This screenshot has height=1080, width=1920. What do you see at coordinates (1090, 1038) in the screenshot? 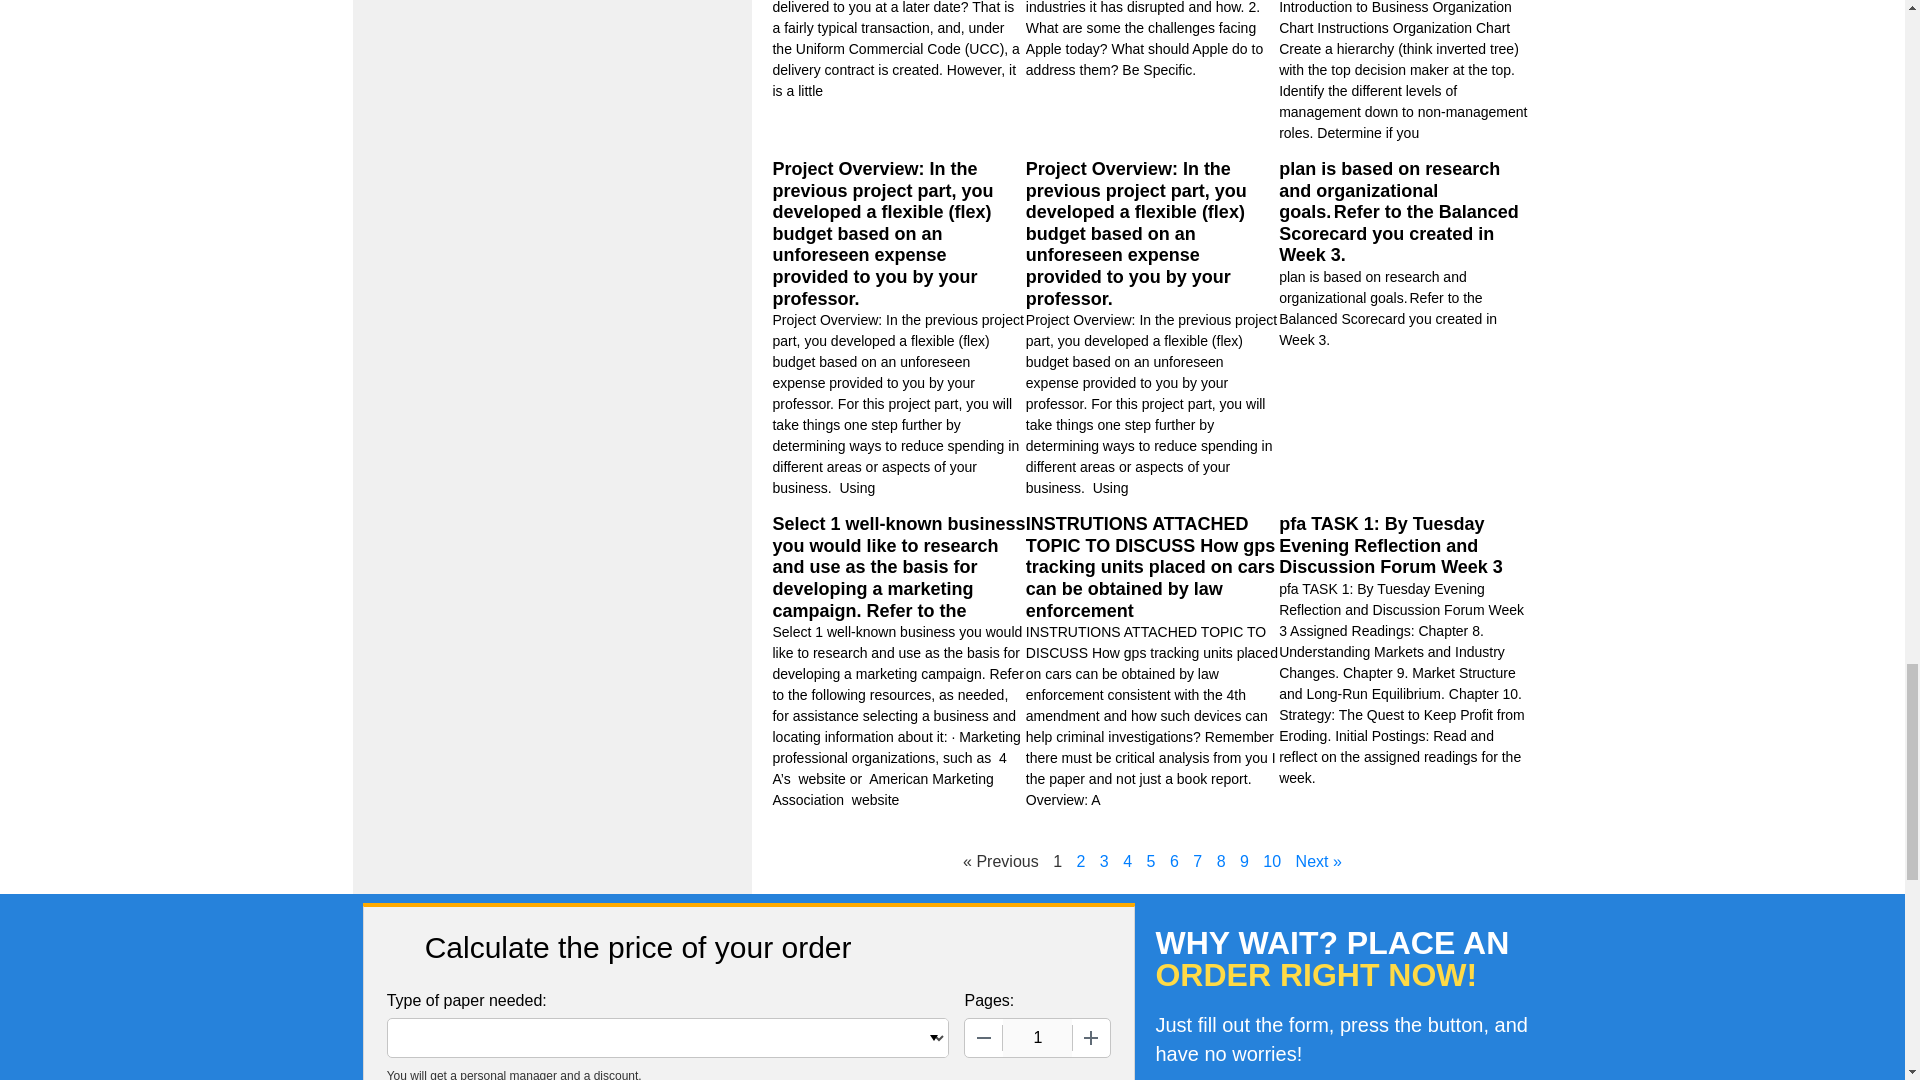
I see `Increase` at bounding box center [1090, 1038].